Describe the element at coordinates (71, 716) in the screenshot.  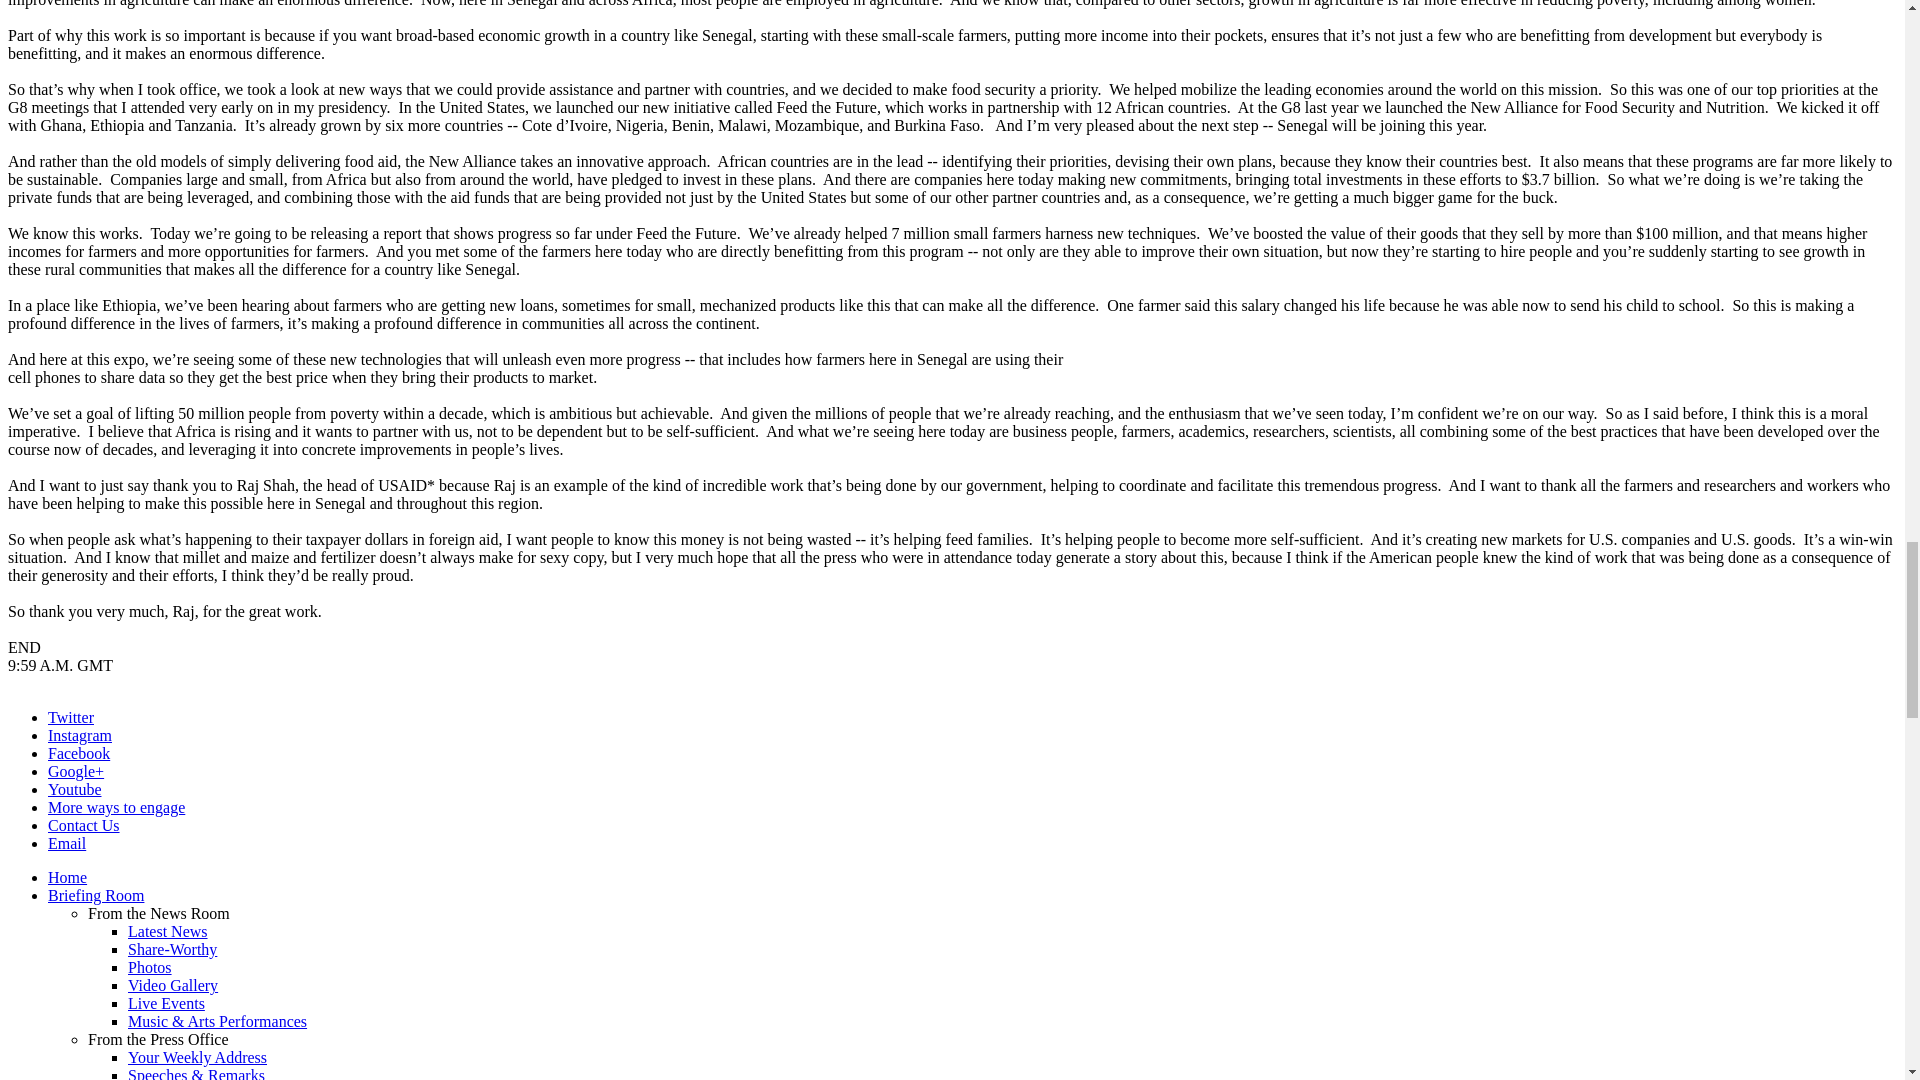
I see `Follow the Whitehouse on Twitter.` at that location.